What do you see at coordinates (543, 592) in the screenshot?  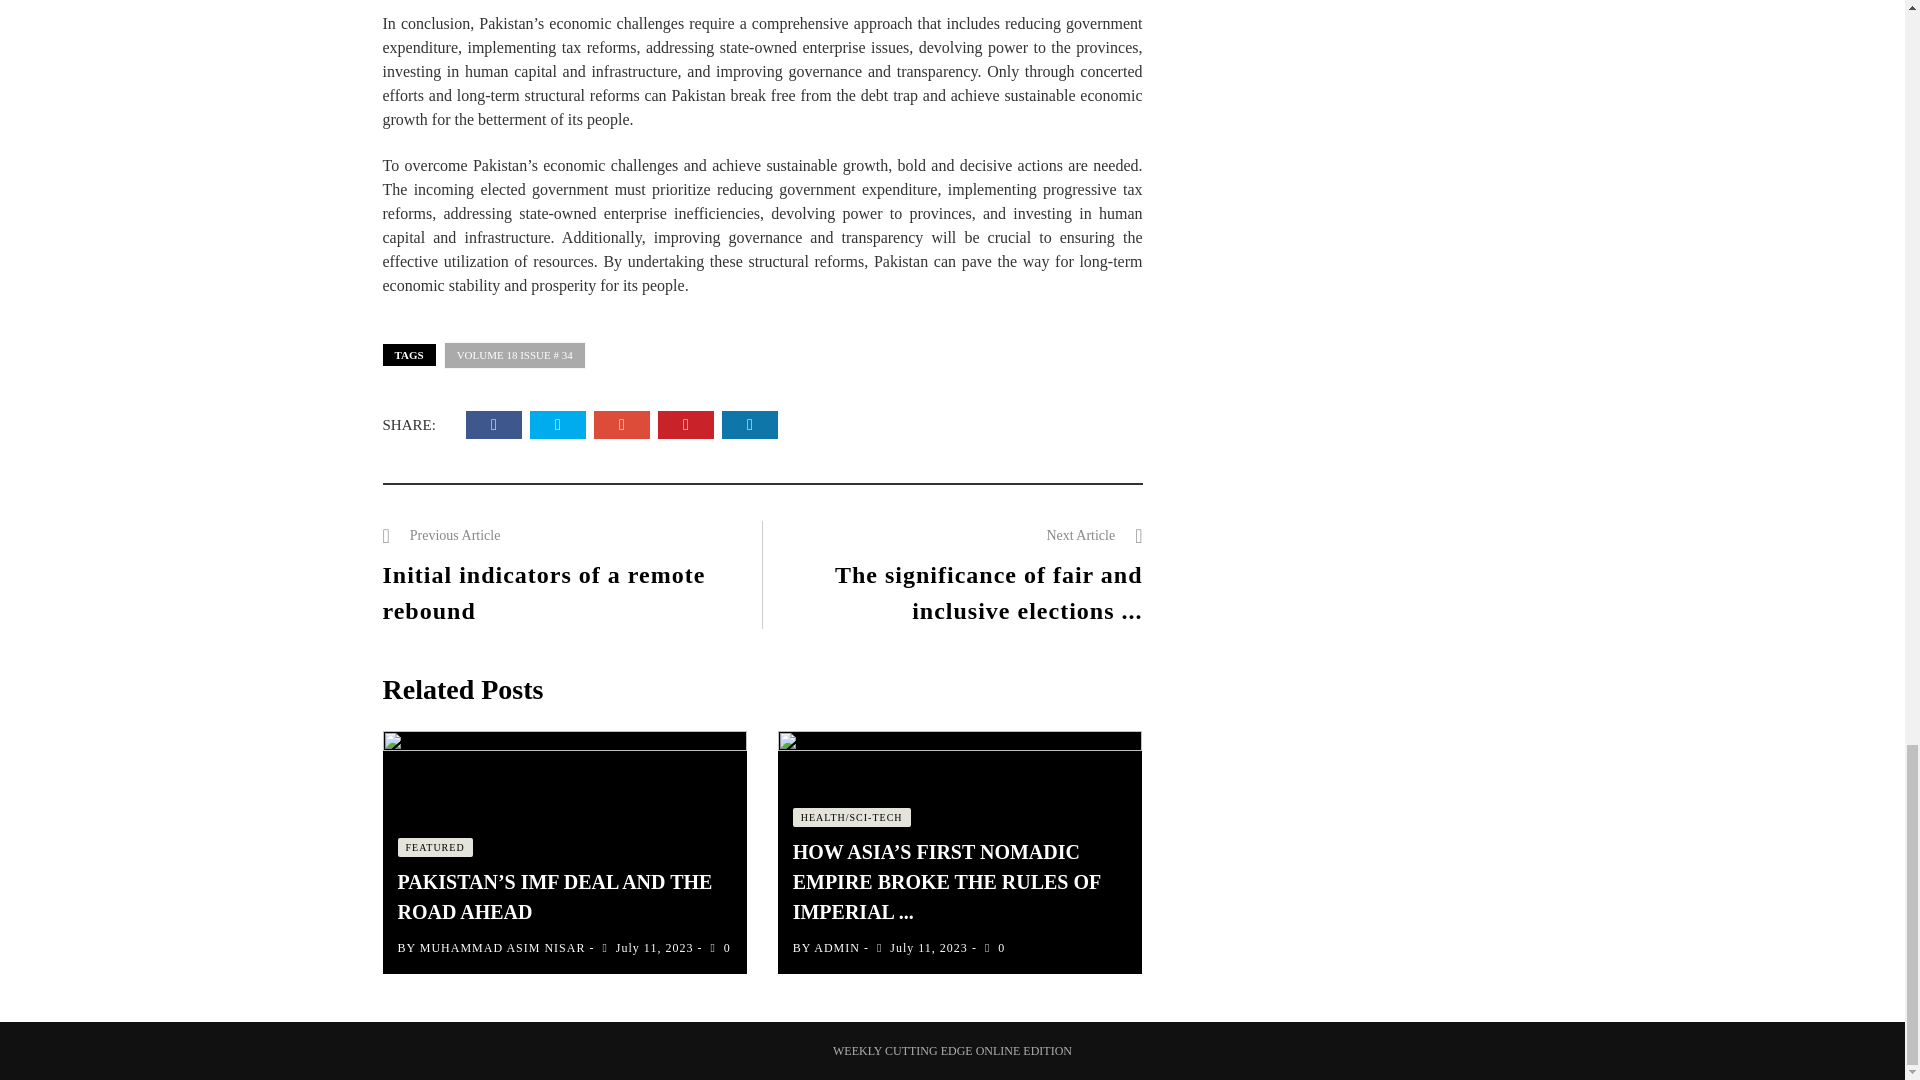 I see `Initial indicators of a remote rebound` at bounding box center [543, 592].